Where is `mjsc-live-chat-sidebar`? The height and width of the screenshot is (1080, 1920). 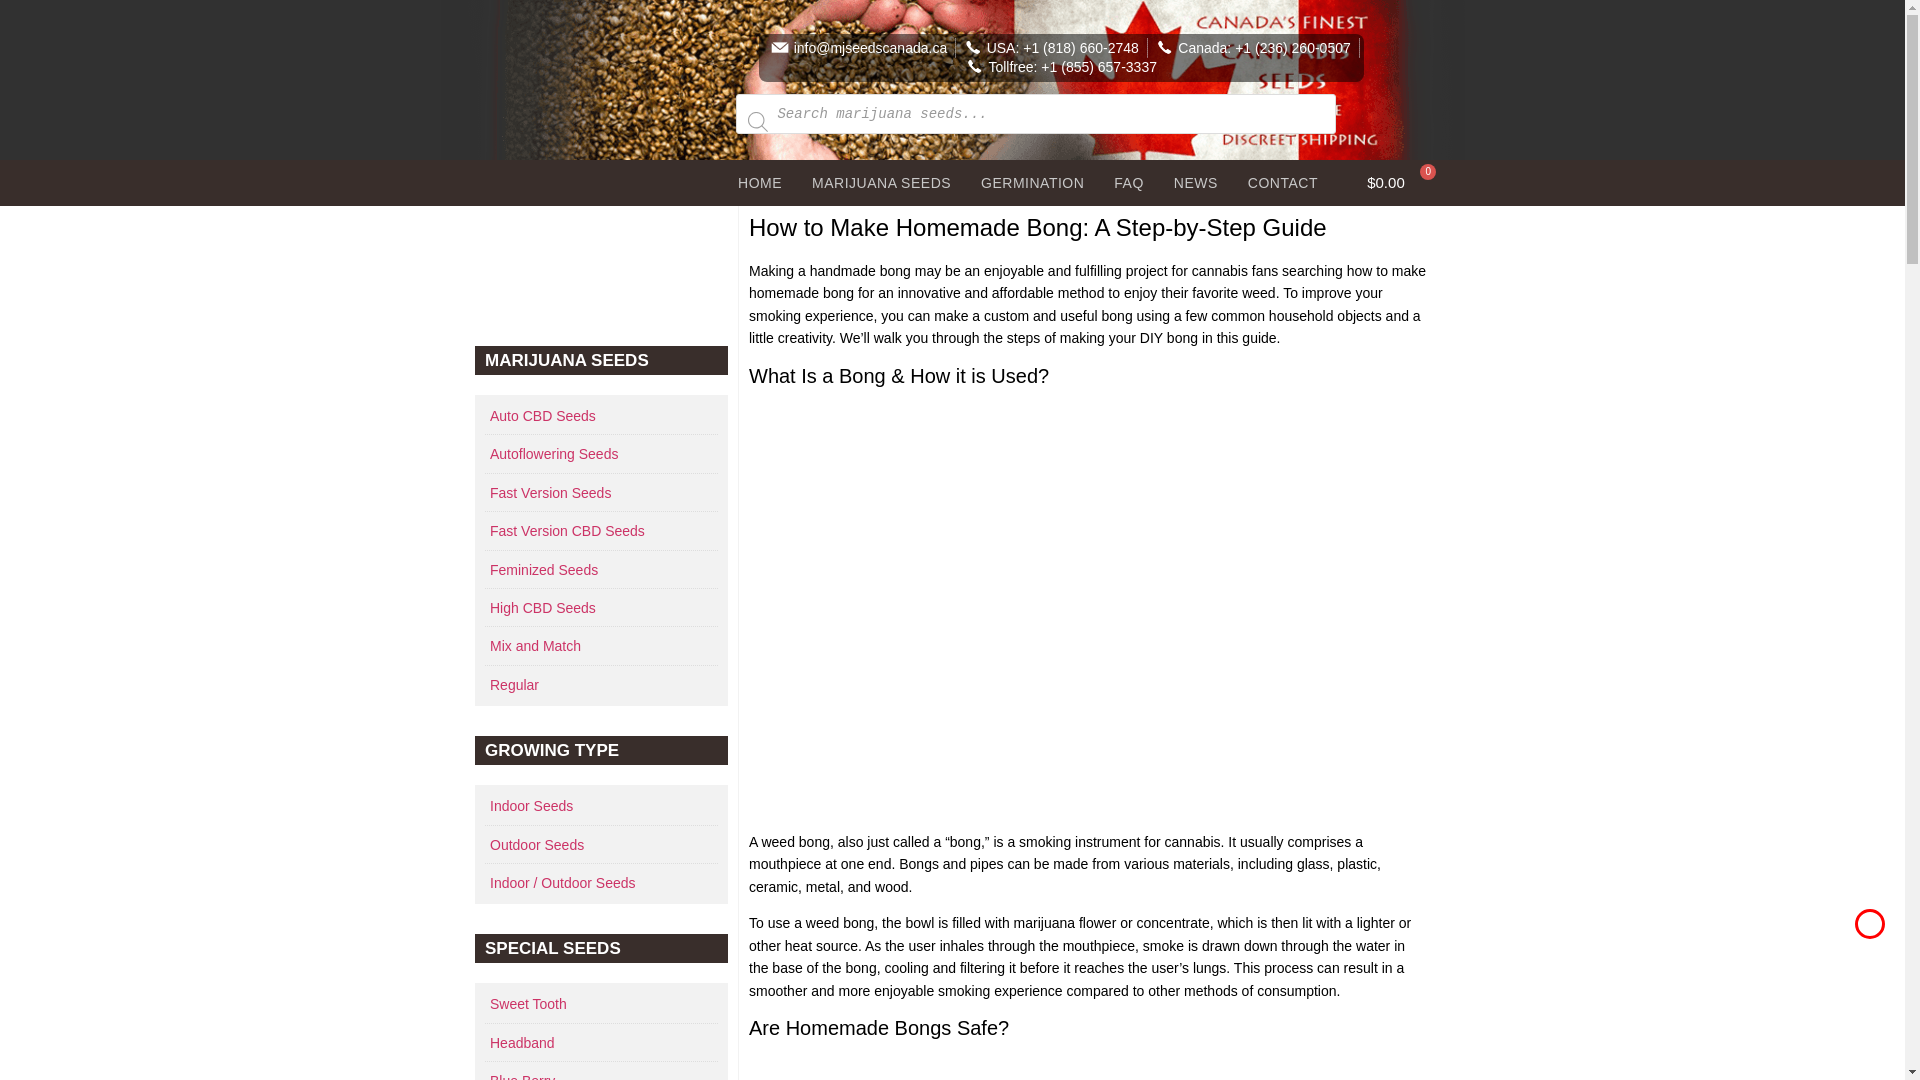
mjsc-live-chat-sidebar is located at coordinates (600, 271).